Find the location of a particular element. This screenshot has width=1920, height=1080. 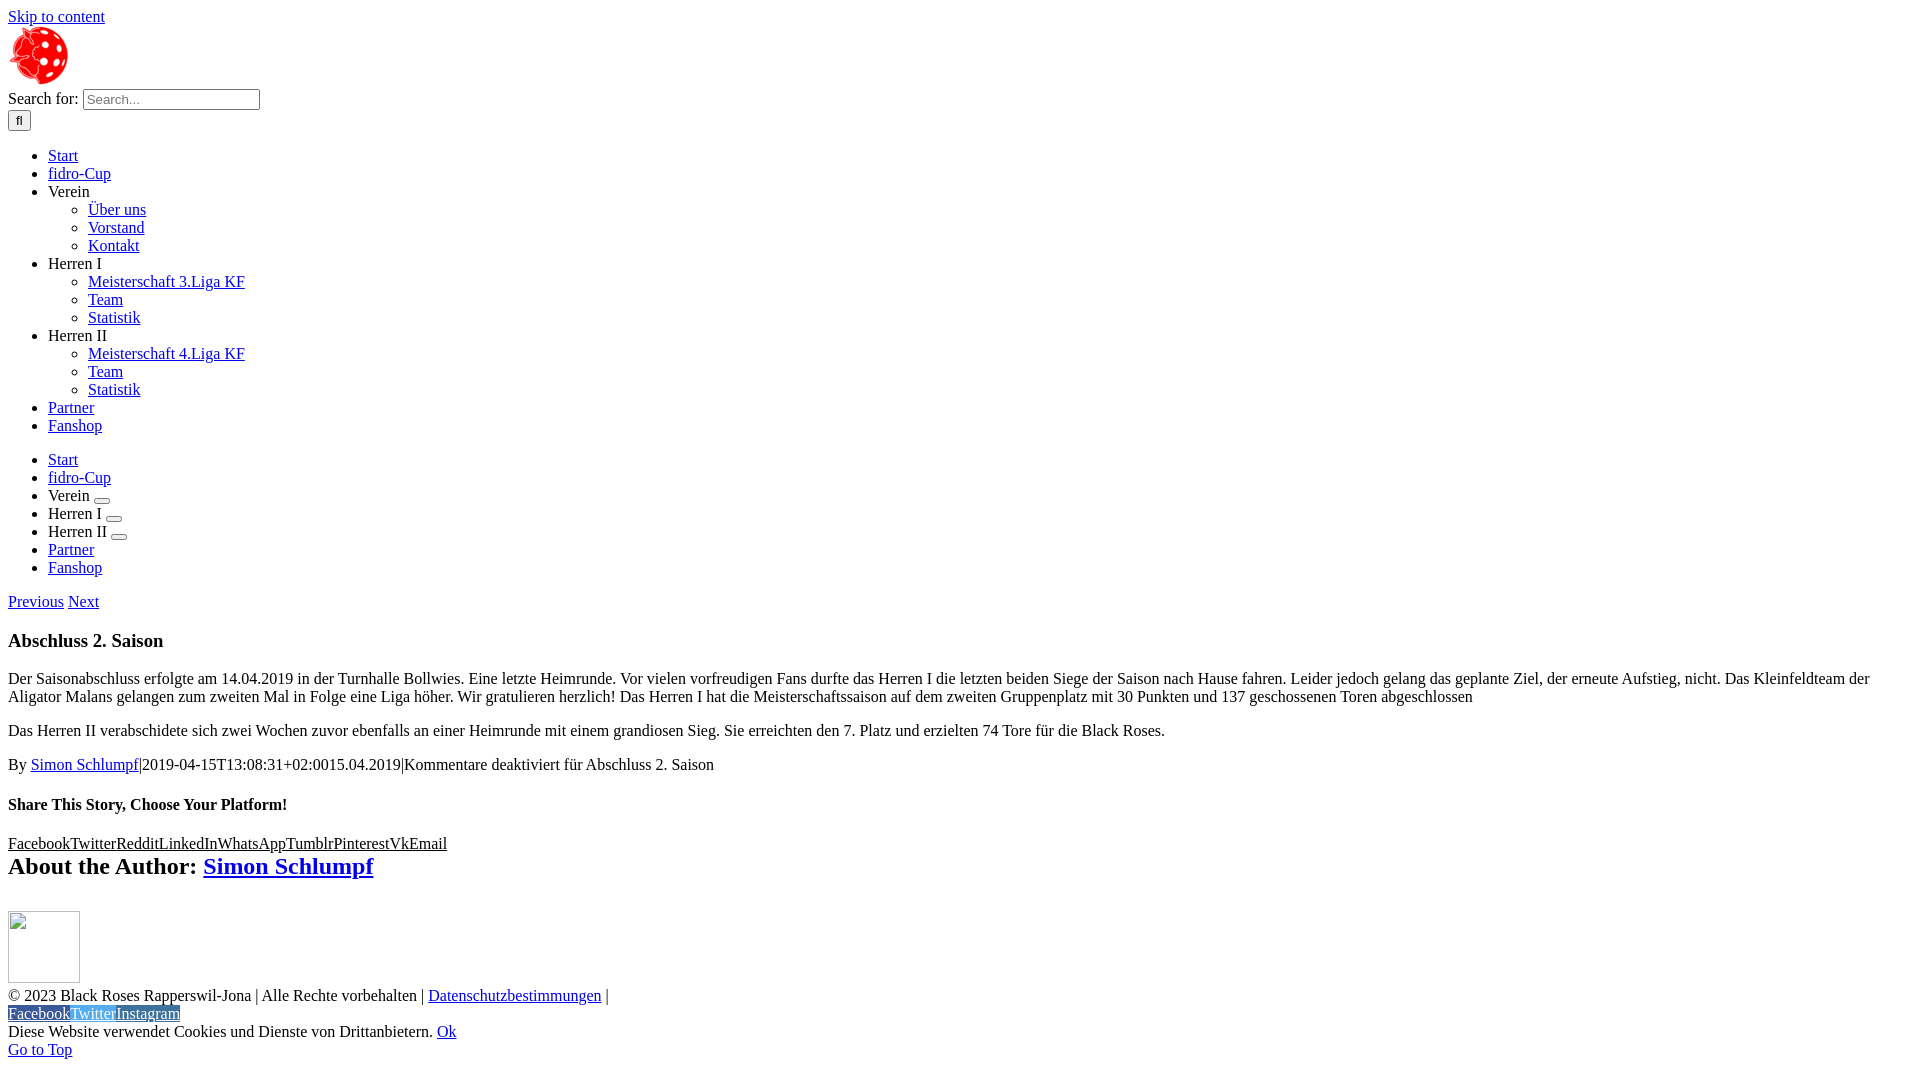

Partner is located at coordinates (71, 408).